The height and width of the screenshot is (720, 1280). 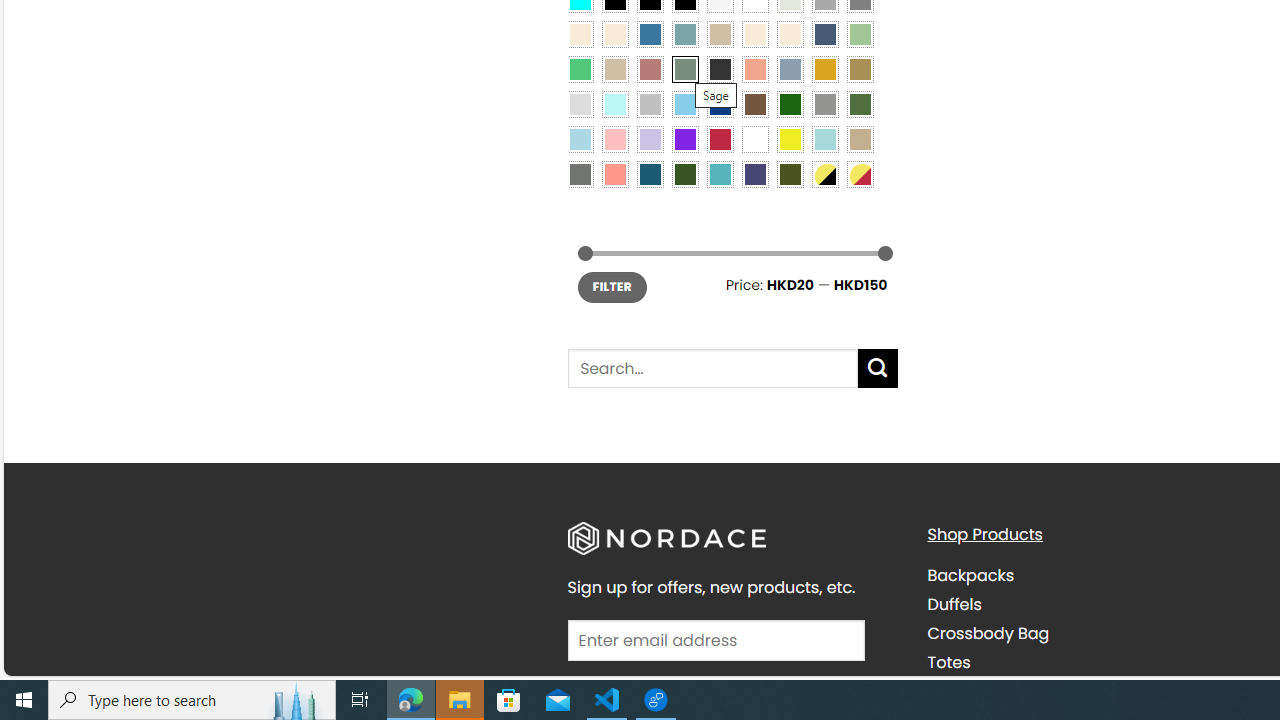 I want to click on Dull Nickle, so click(x=580, y=174).